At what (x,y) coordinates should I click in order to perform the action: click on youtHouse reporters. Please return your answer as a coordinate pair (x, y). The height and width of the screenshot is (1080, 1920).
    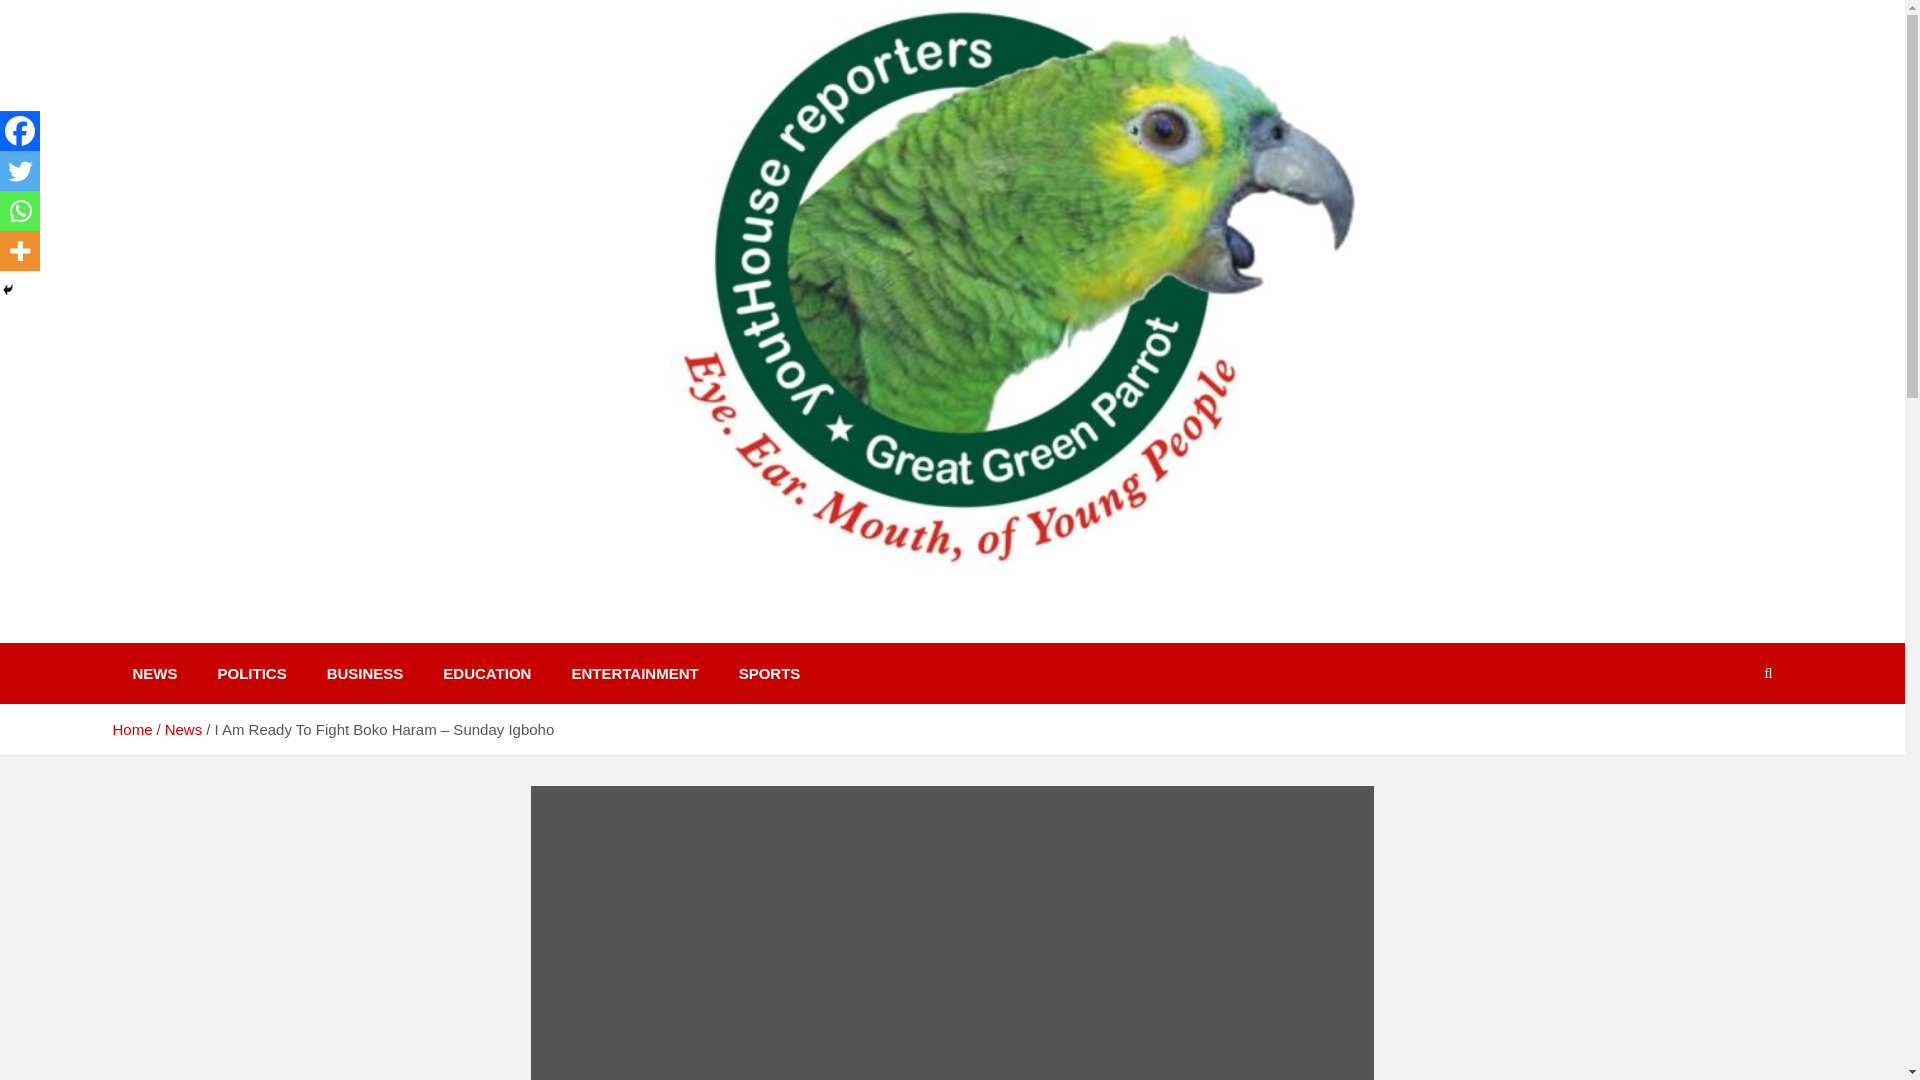
    Looking at the image, I should click on (308, 634).